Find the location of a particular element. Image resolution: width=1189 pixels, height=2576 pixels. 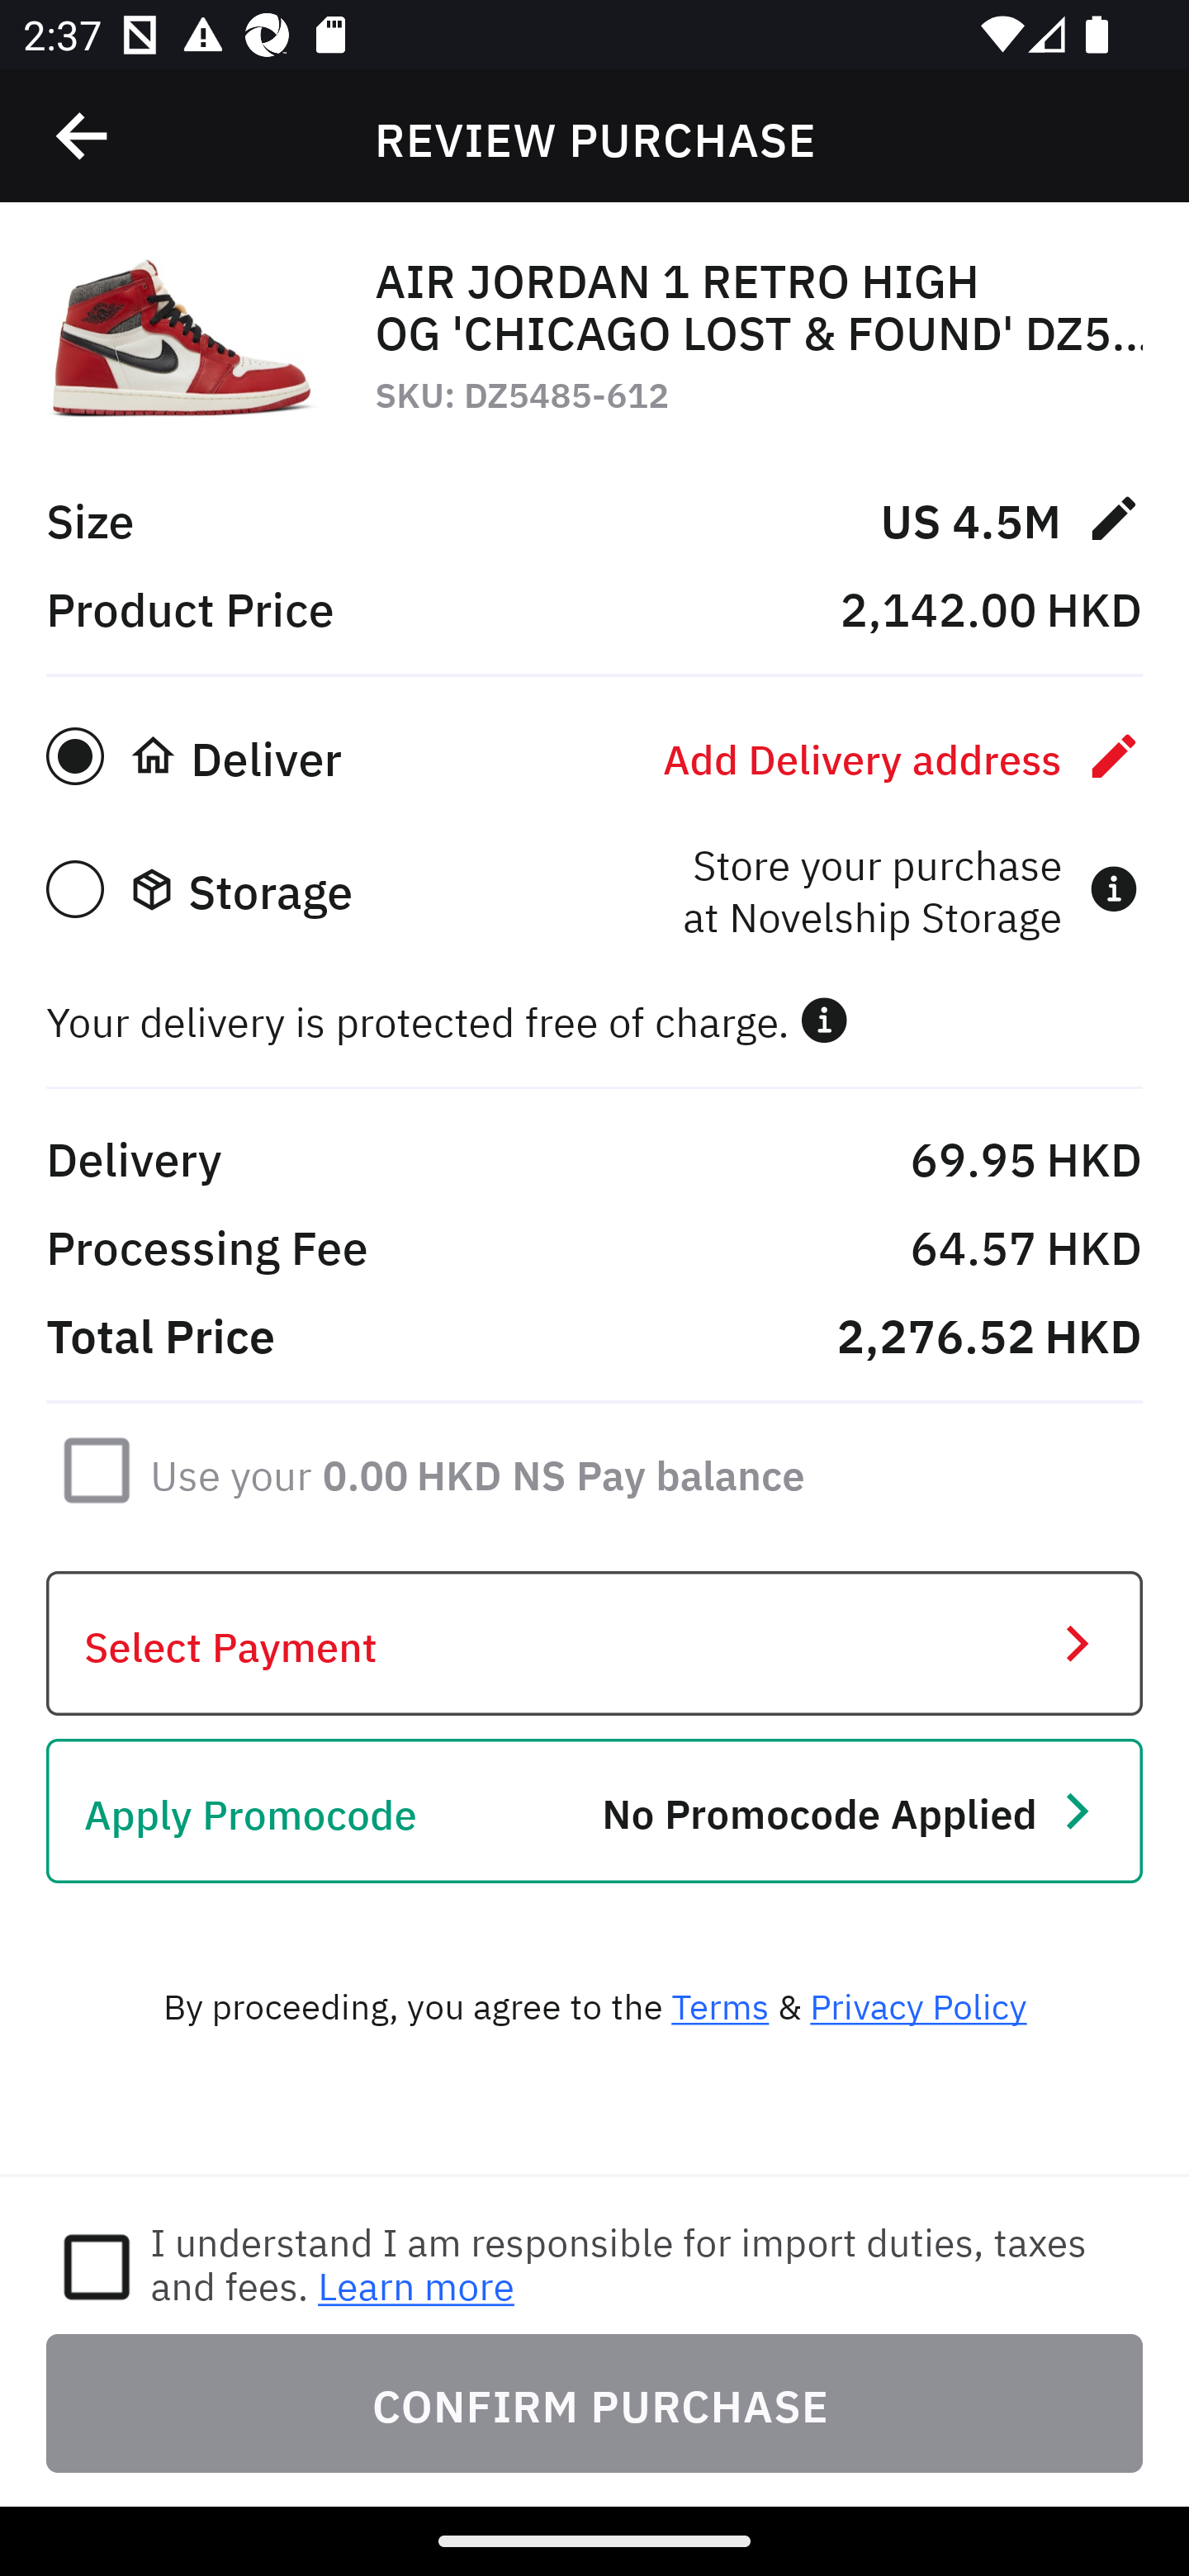

Select Payment  is located at coordinates (594, 1643).